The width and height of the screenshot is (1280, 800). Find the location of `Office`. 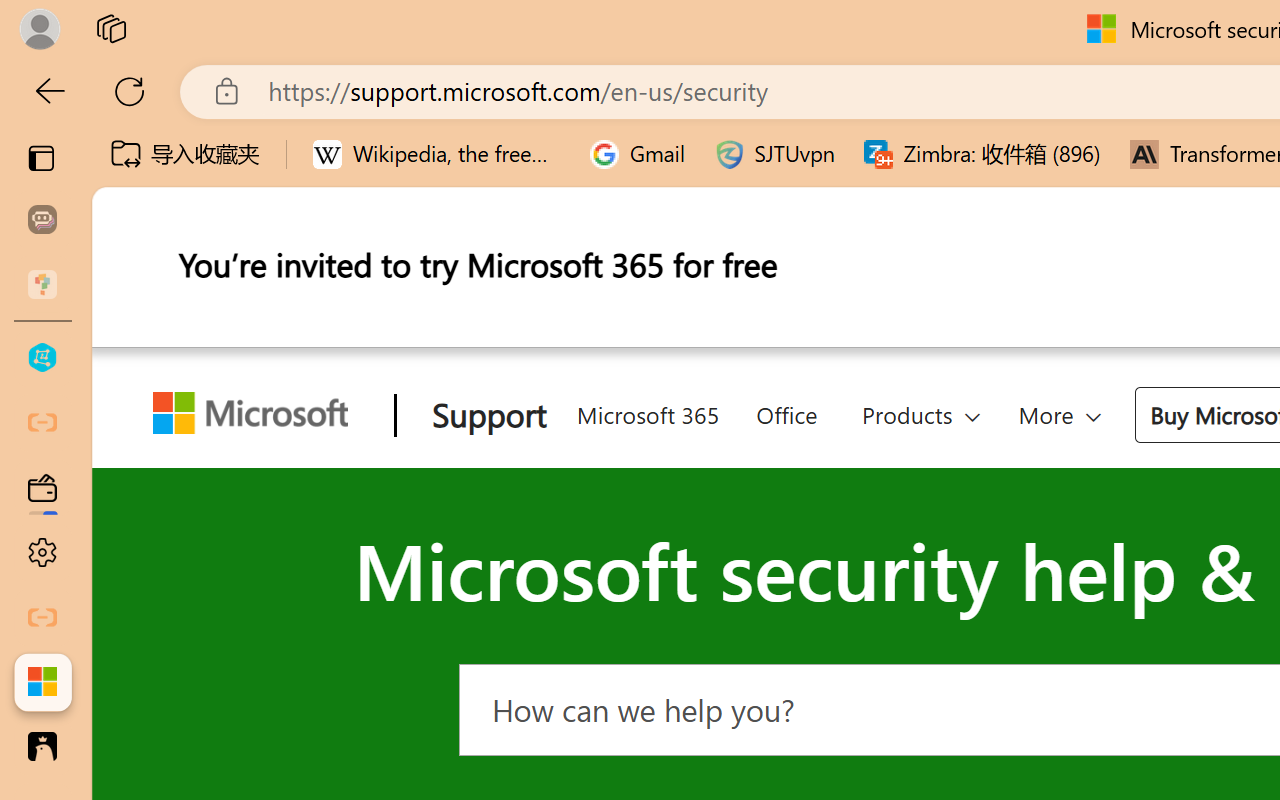

Office is located at coordinates (786, 411).